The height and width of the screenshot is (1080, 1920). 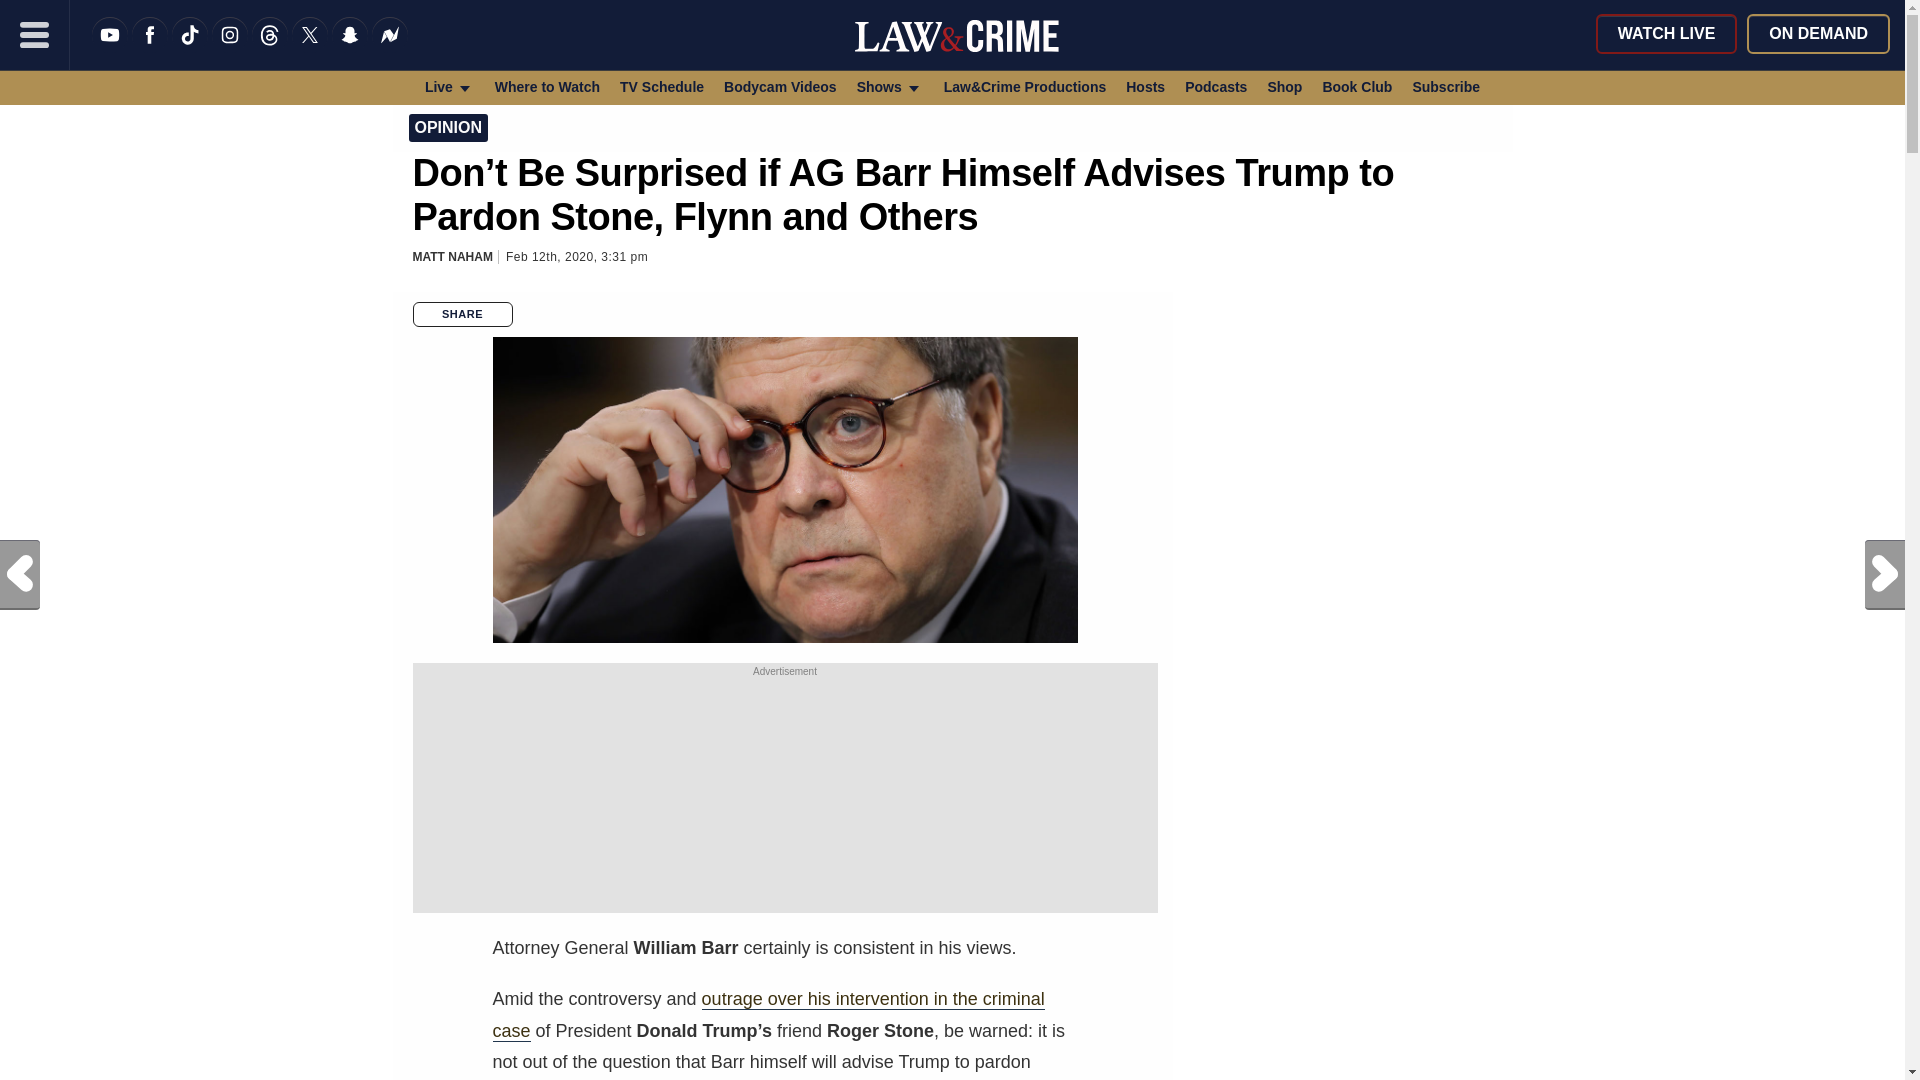 I want to click on Like us on Facebook, so click(x=150, y=47).